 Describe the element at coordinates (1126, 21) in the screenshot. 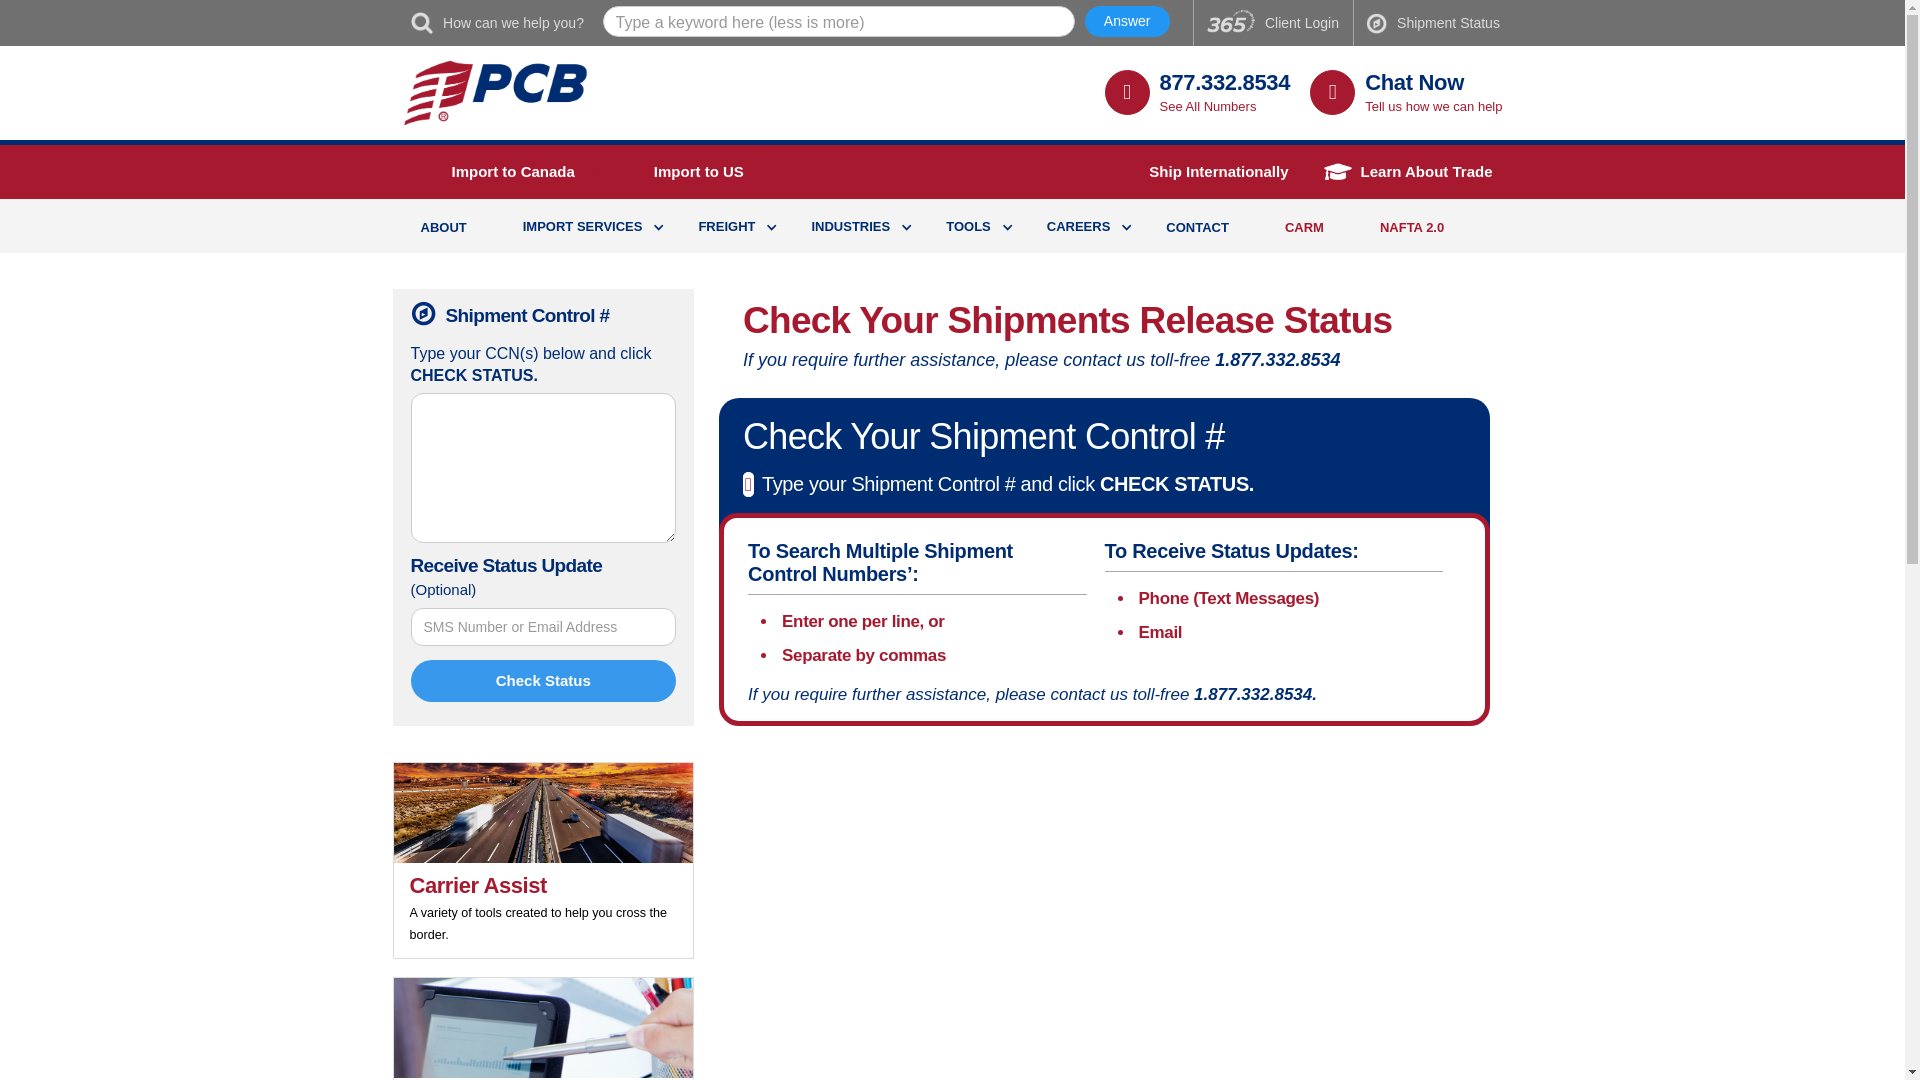

I see `Answer` at that location.